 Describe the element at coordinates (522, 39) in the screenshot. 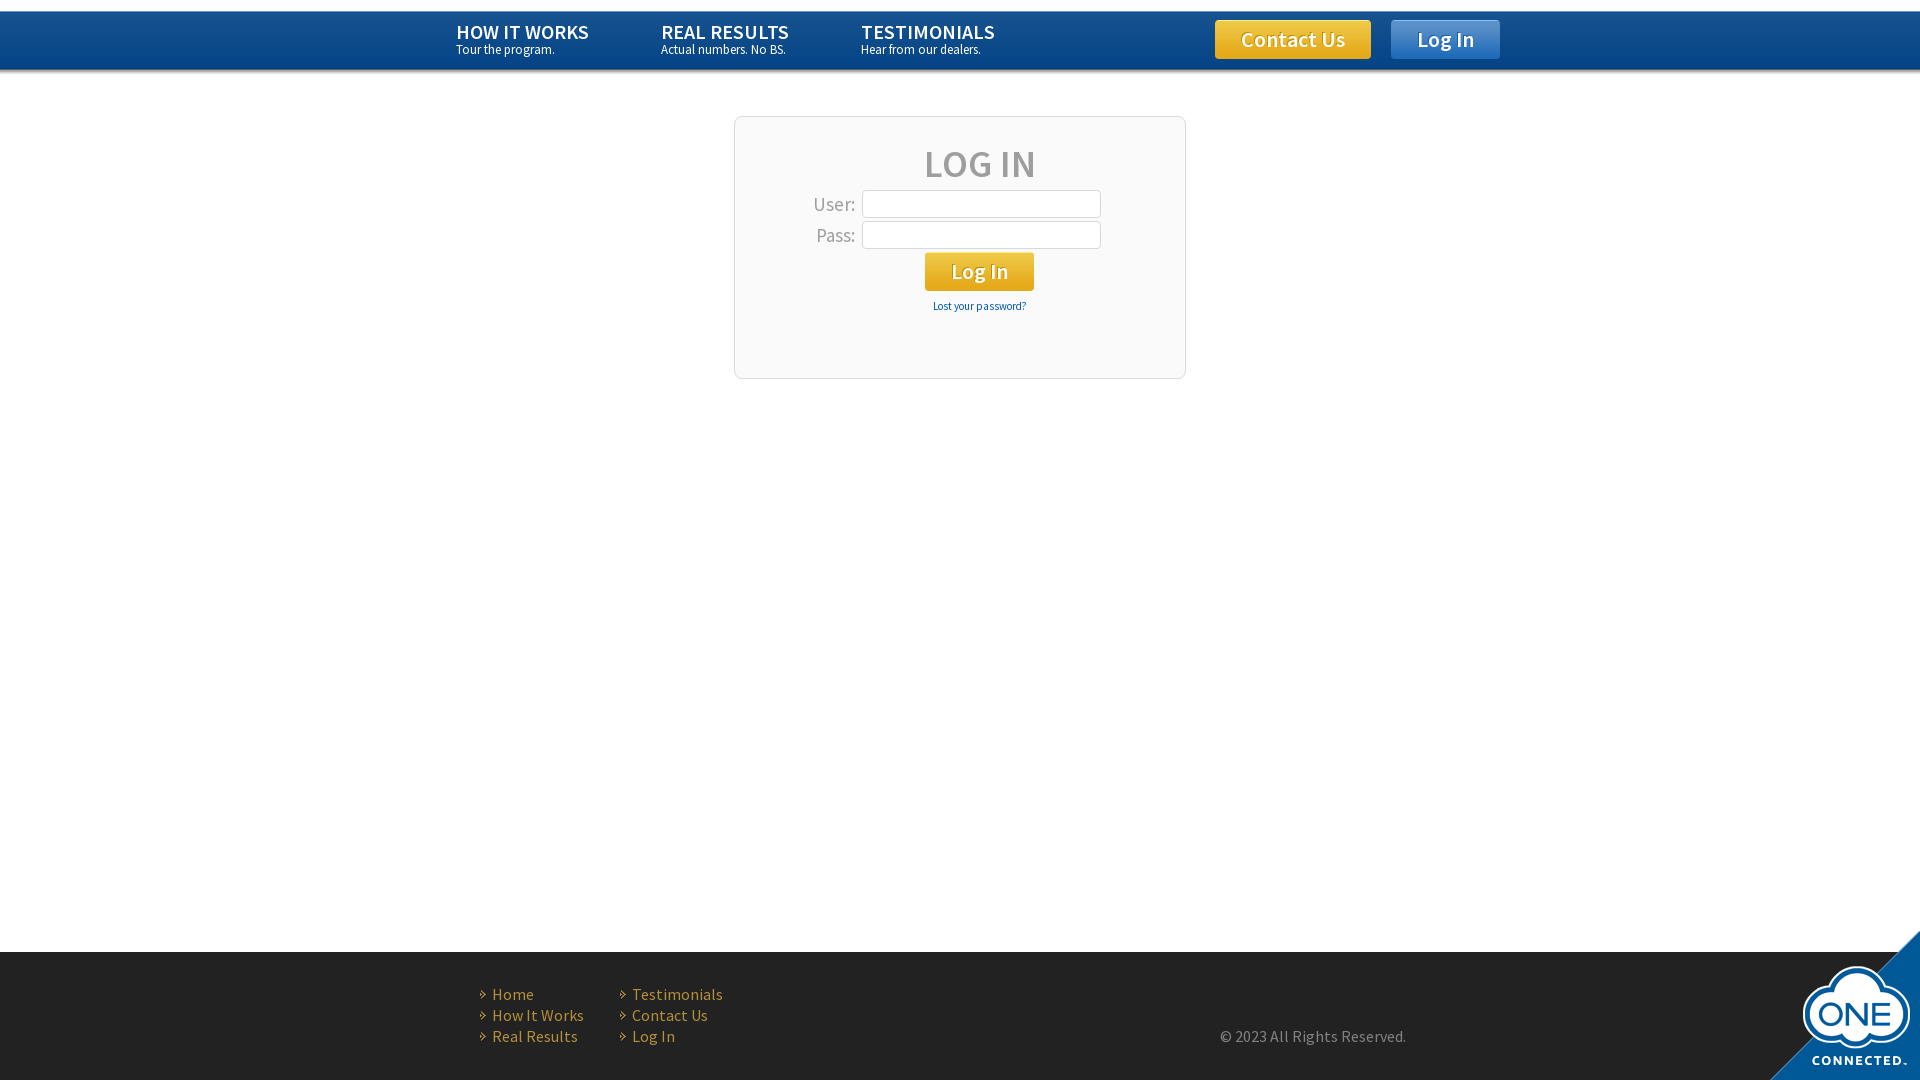

I see `HOW IT WORKS
Tour the program.` at that location.